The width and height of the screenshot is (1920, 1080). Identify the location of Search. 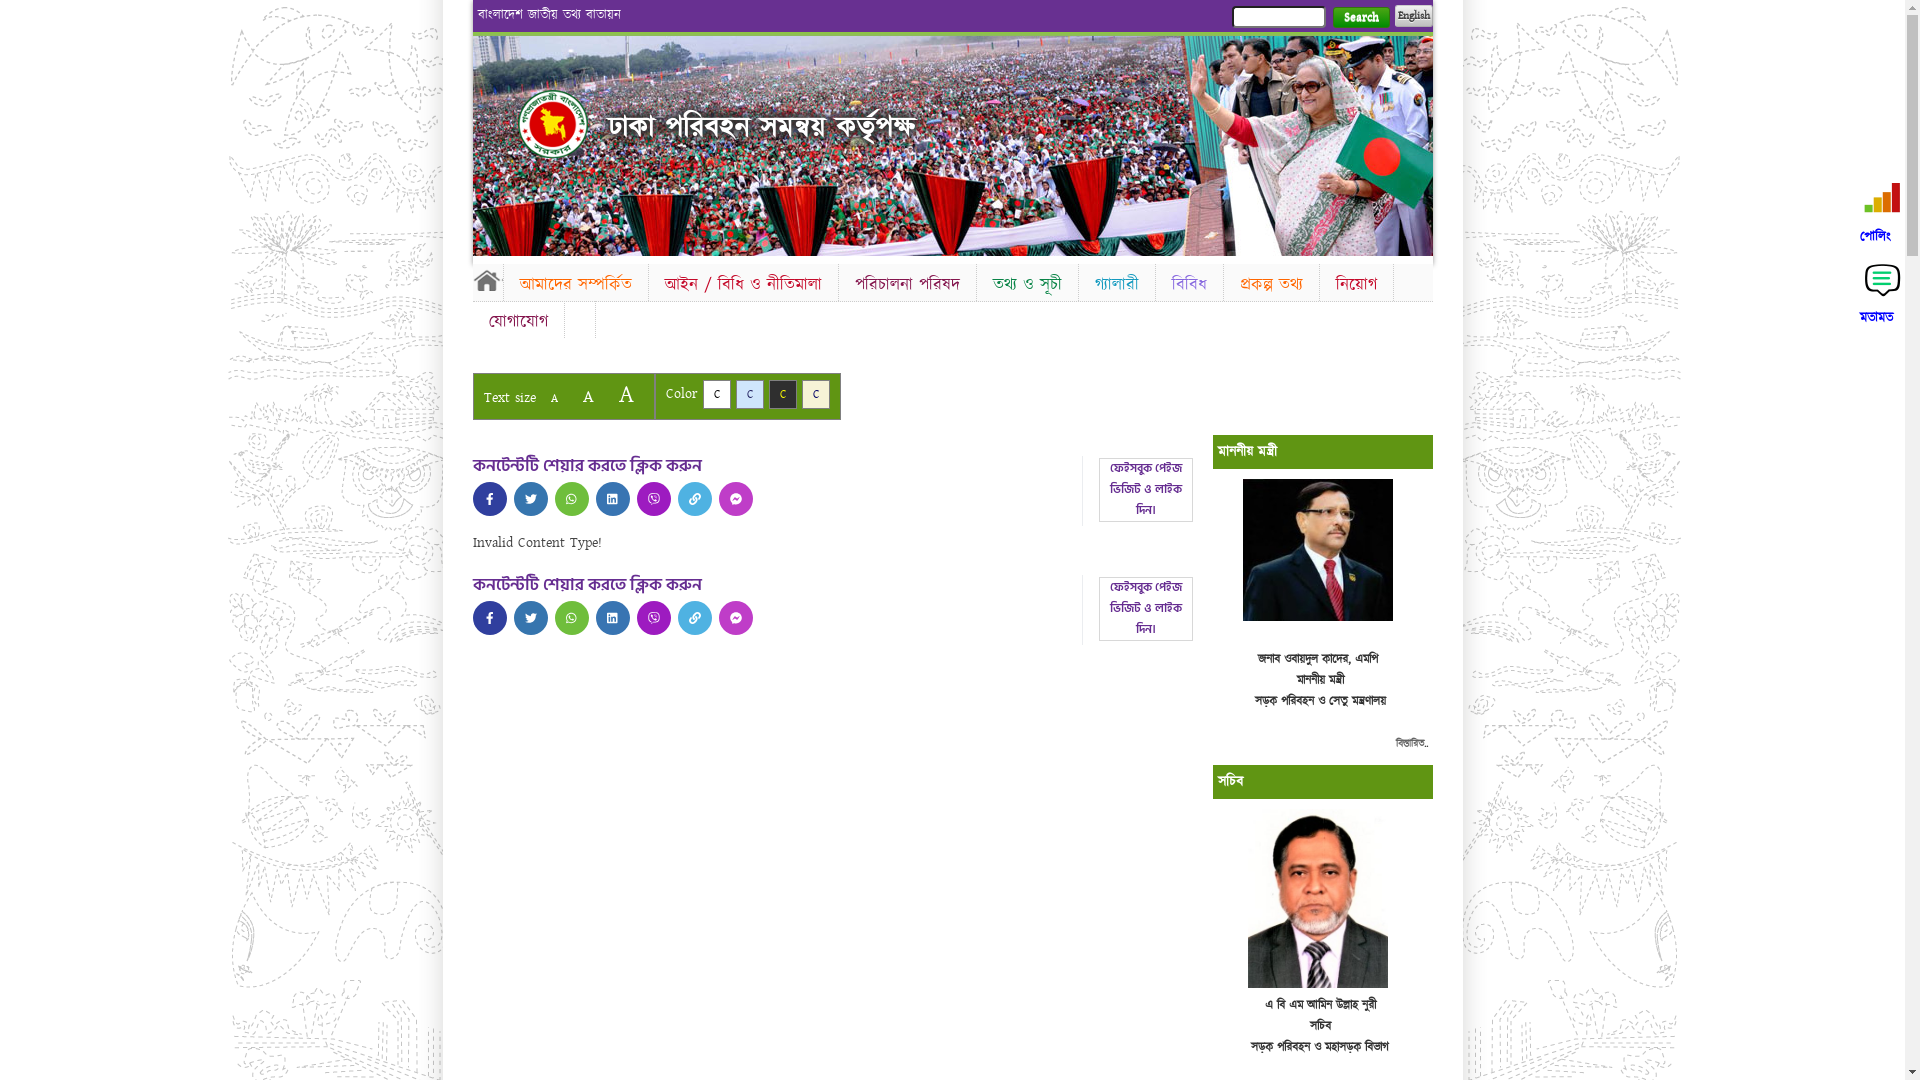
(1360, 18).